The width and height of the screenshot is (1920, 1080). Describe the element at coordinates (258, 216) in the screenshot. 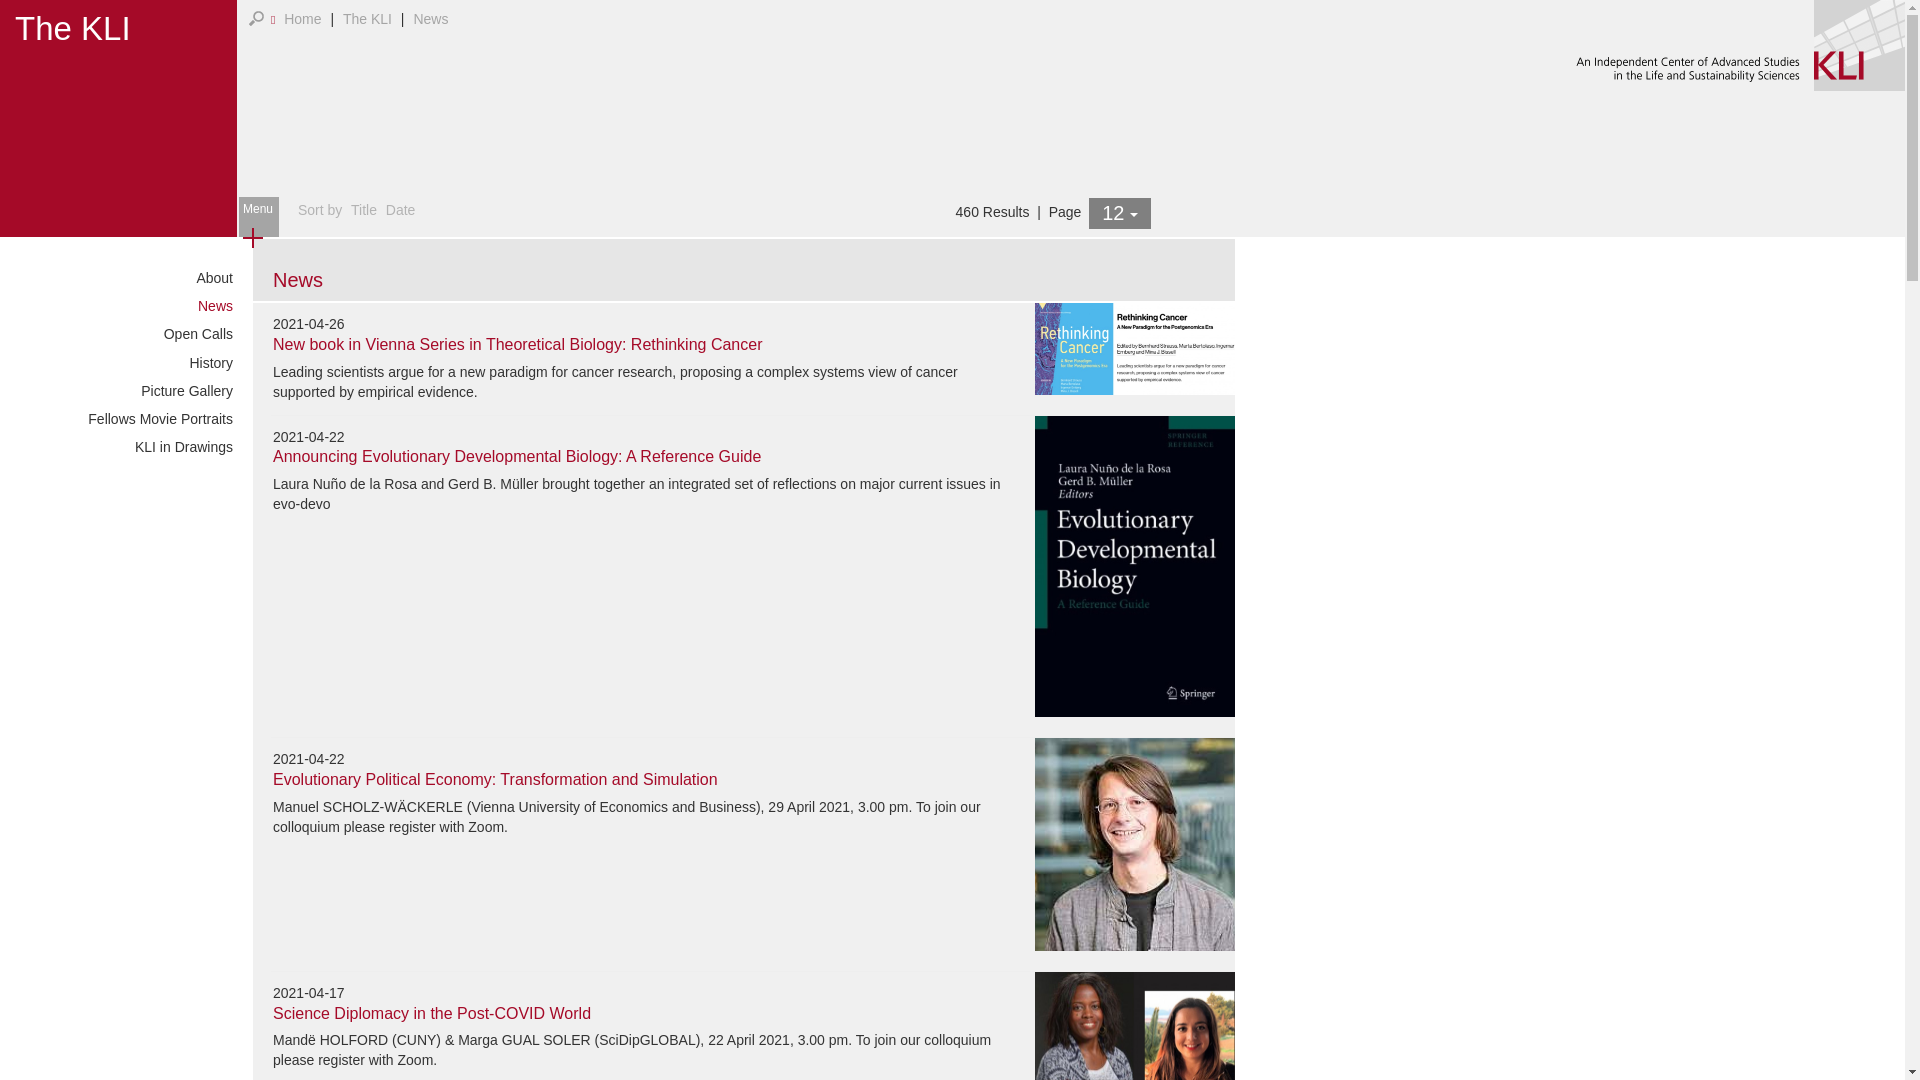

I see `Menu` at that location.